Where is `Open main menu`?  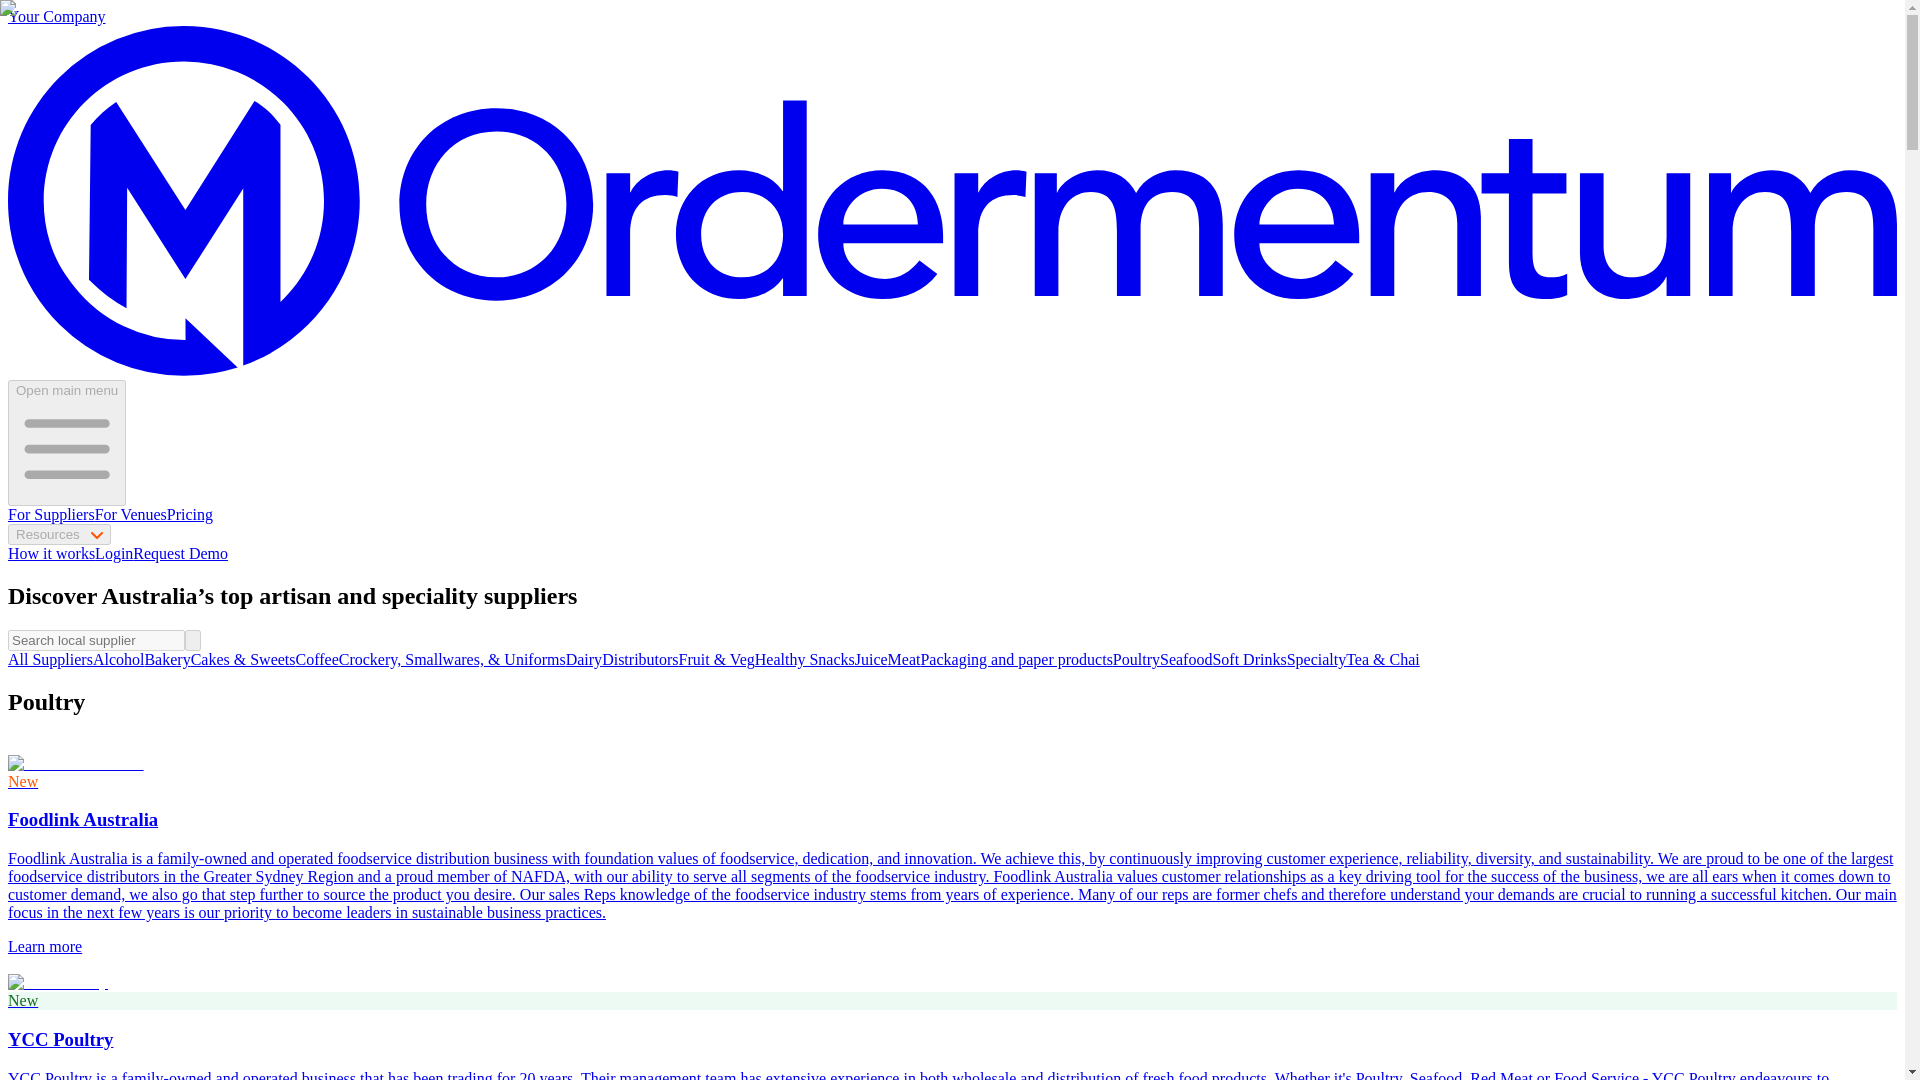
Open main menu is located at coordinates (66, 443).